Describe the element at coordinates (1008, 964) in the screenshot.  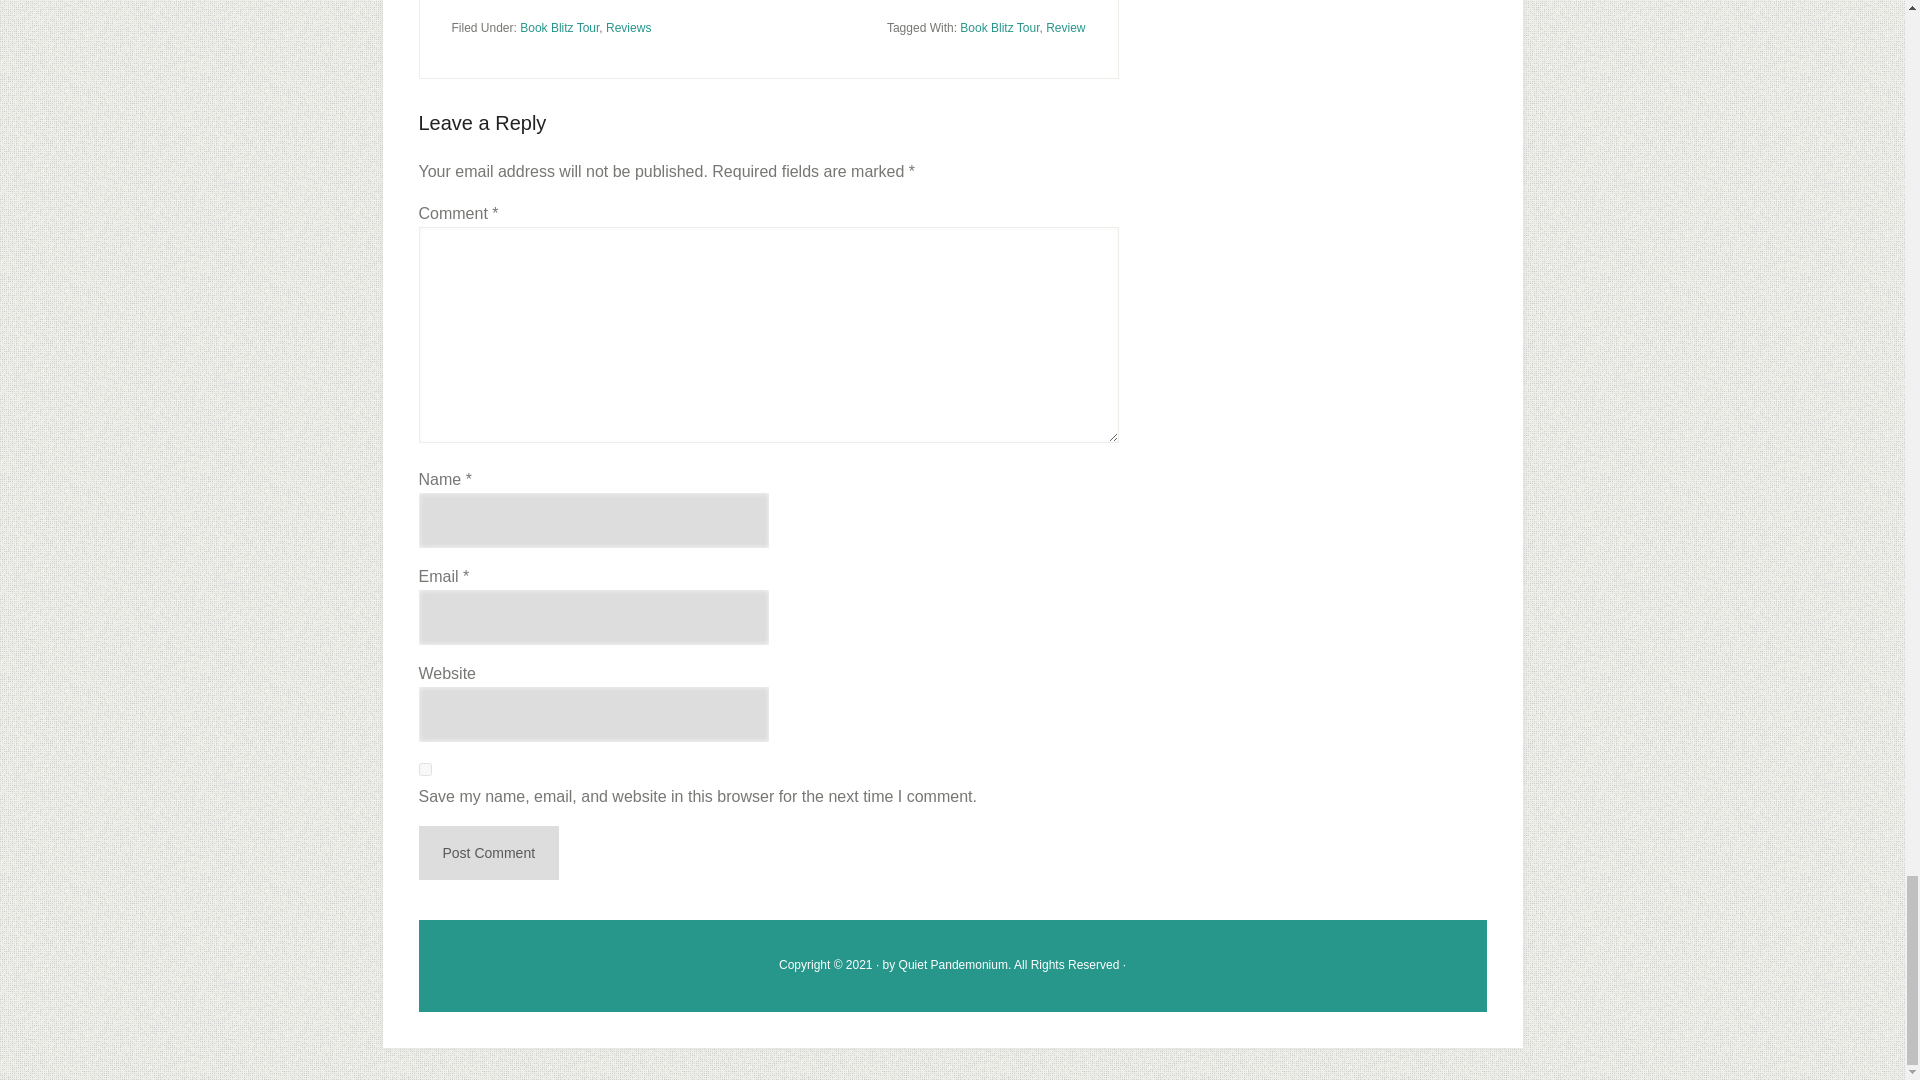
I see `Quiet Pandemonium. All Rights Reserved` at that location.